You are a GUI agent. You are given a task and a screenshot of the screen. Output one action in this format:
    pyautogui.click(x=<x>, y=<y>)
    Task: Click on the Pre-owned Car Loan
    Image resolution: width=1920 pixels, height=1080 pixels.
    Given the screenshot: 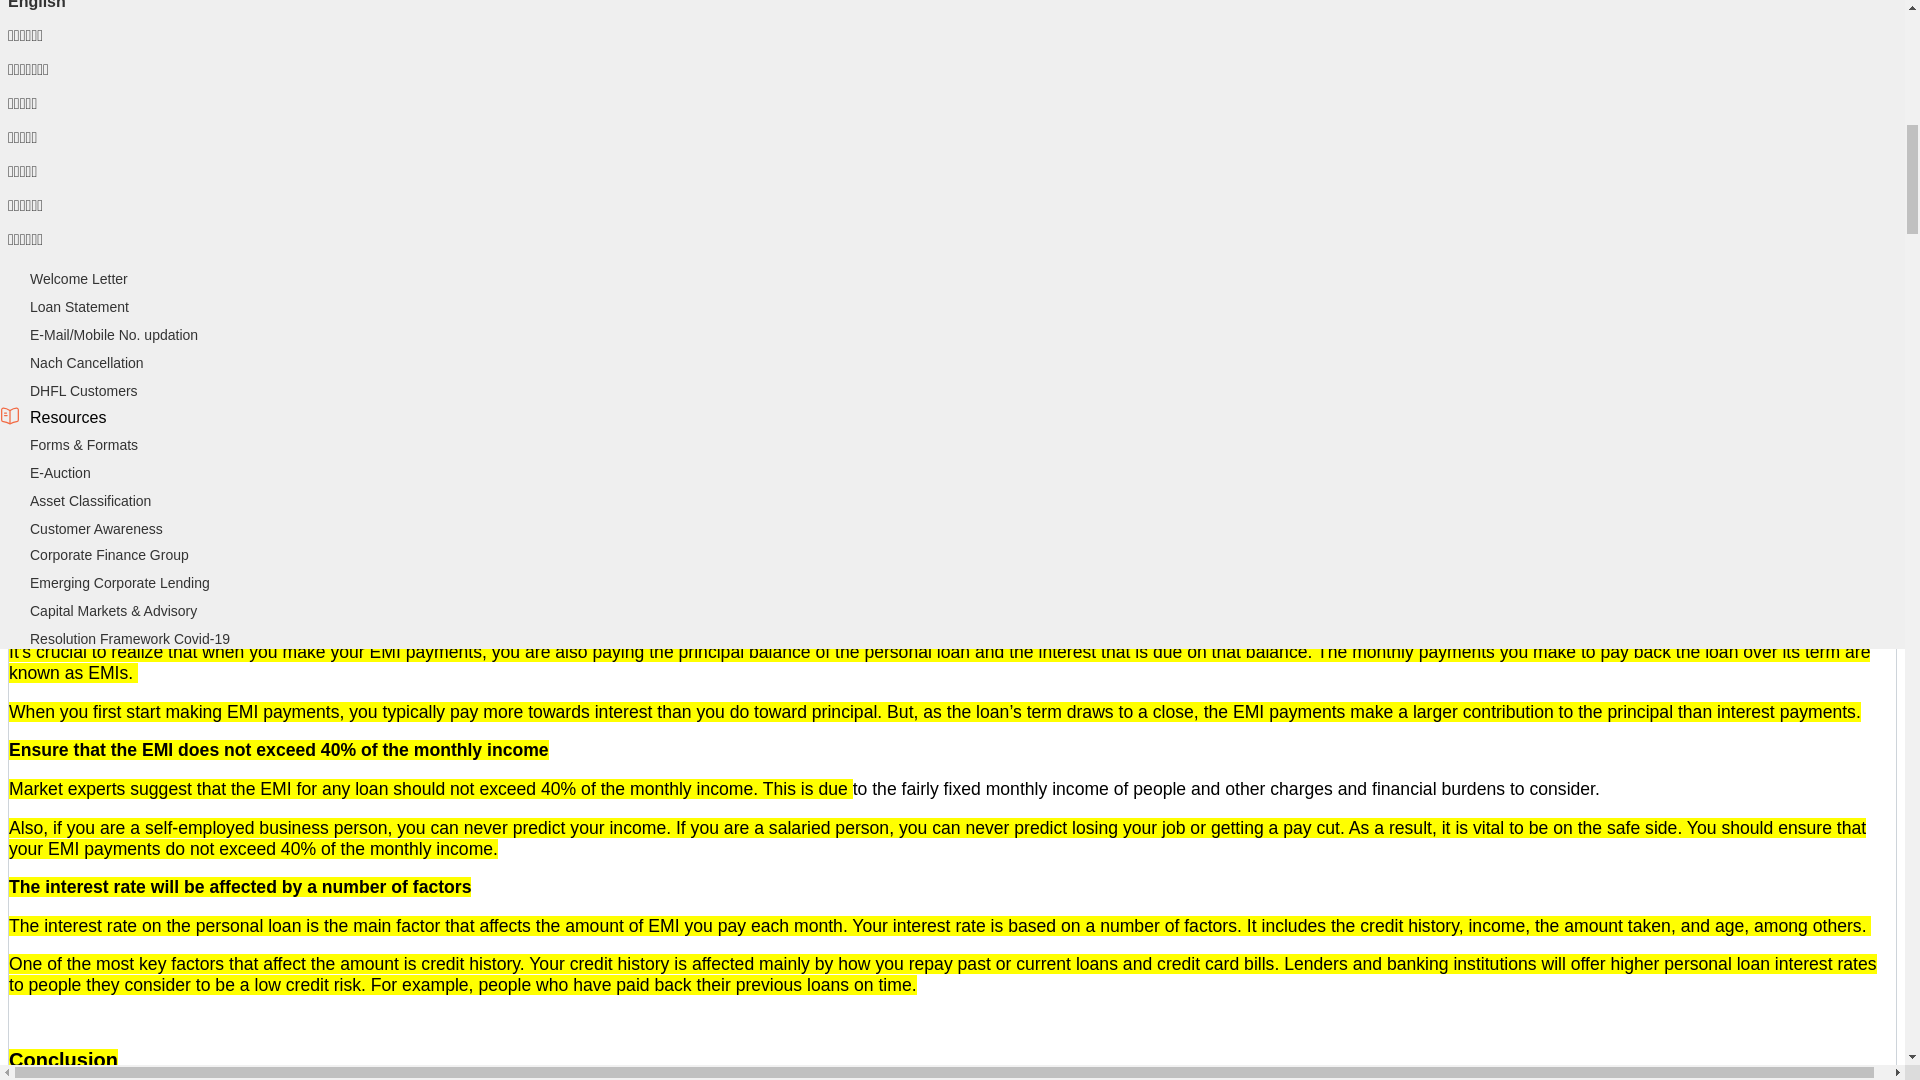 What is the action you would take?
    pyautogui.click(x=94, y=444)
    